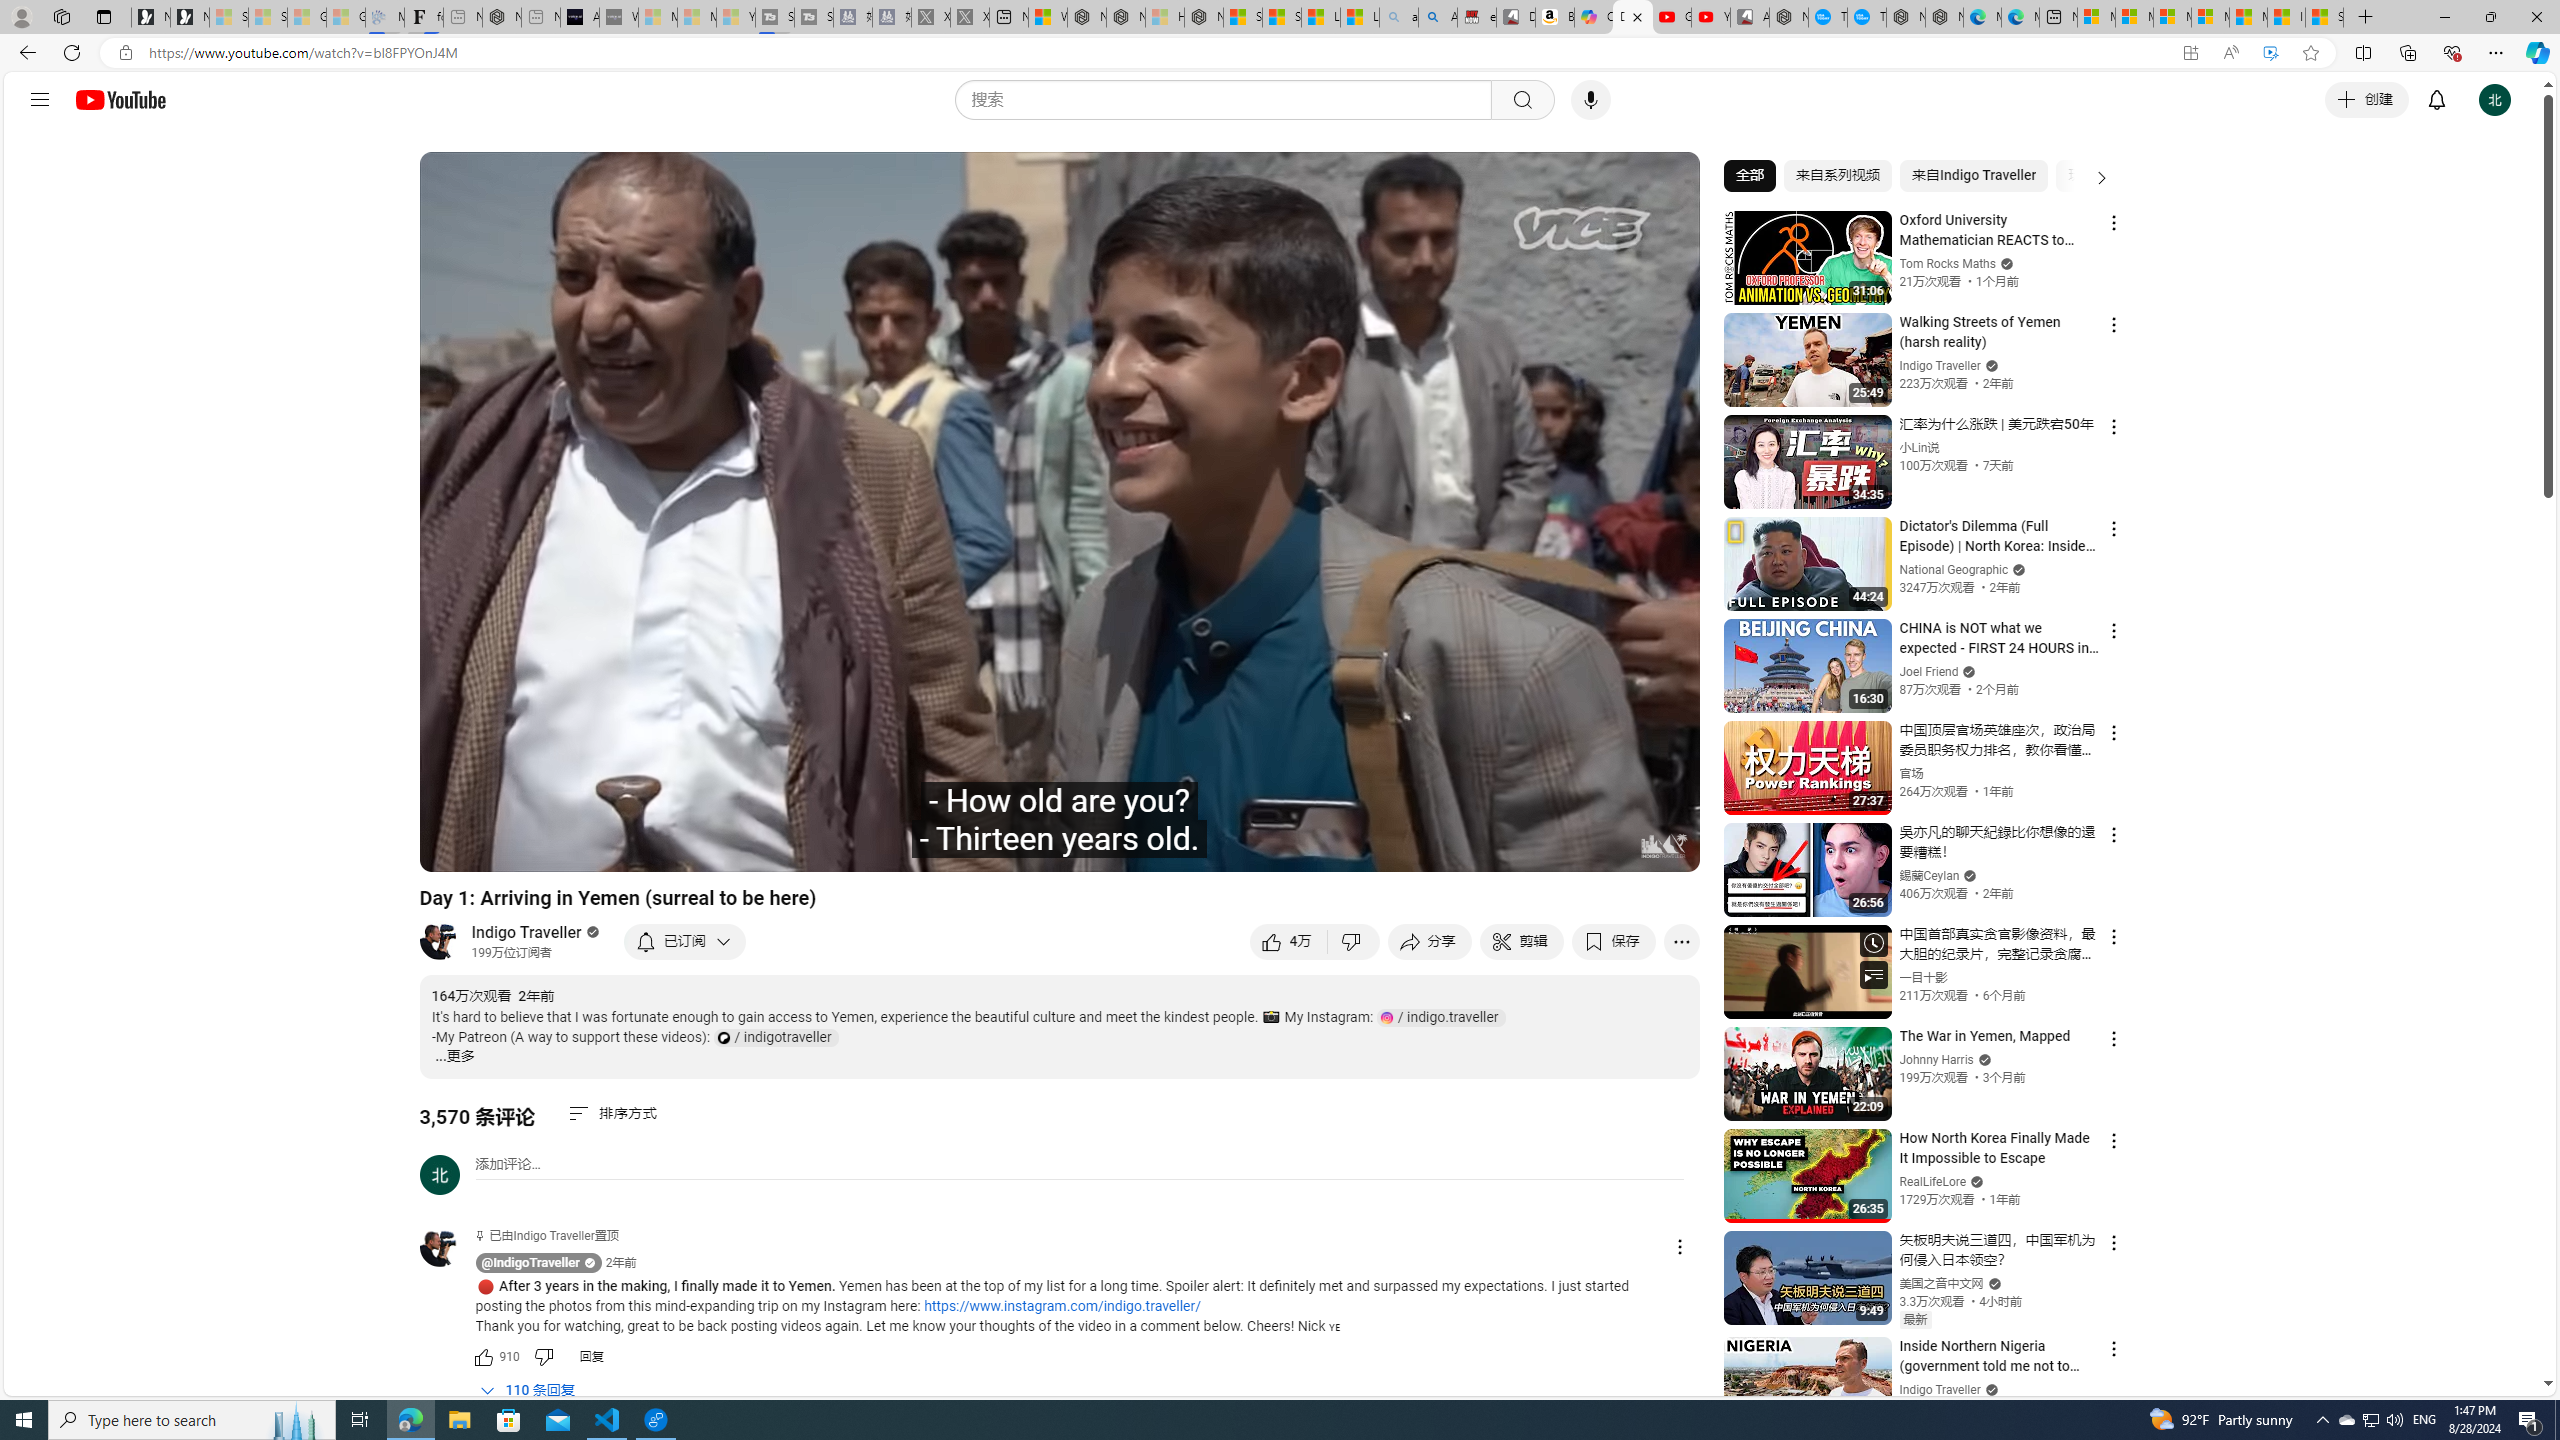  I want to click on What's the best AI voice generator? - voice.ai - Sleeping, so click(619, 17).